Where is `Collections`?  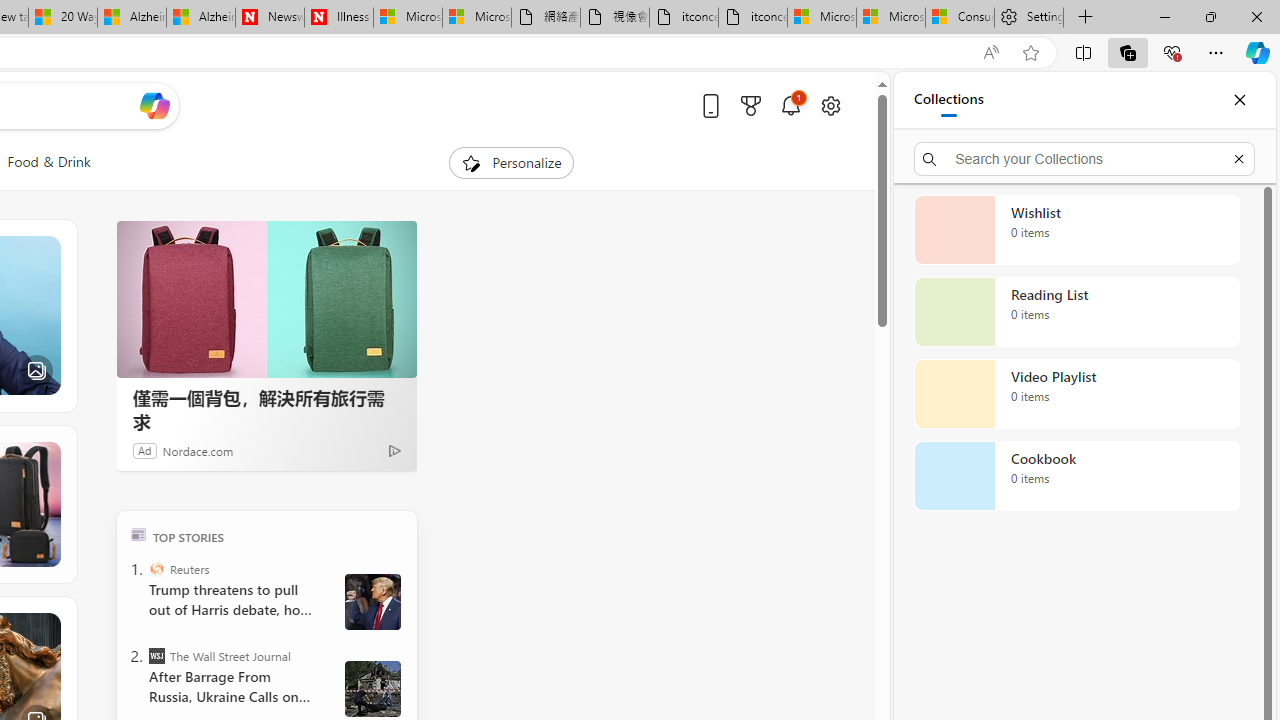
Collections is located at coordinates (948, 100).